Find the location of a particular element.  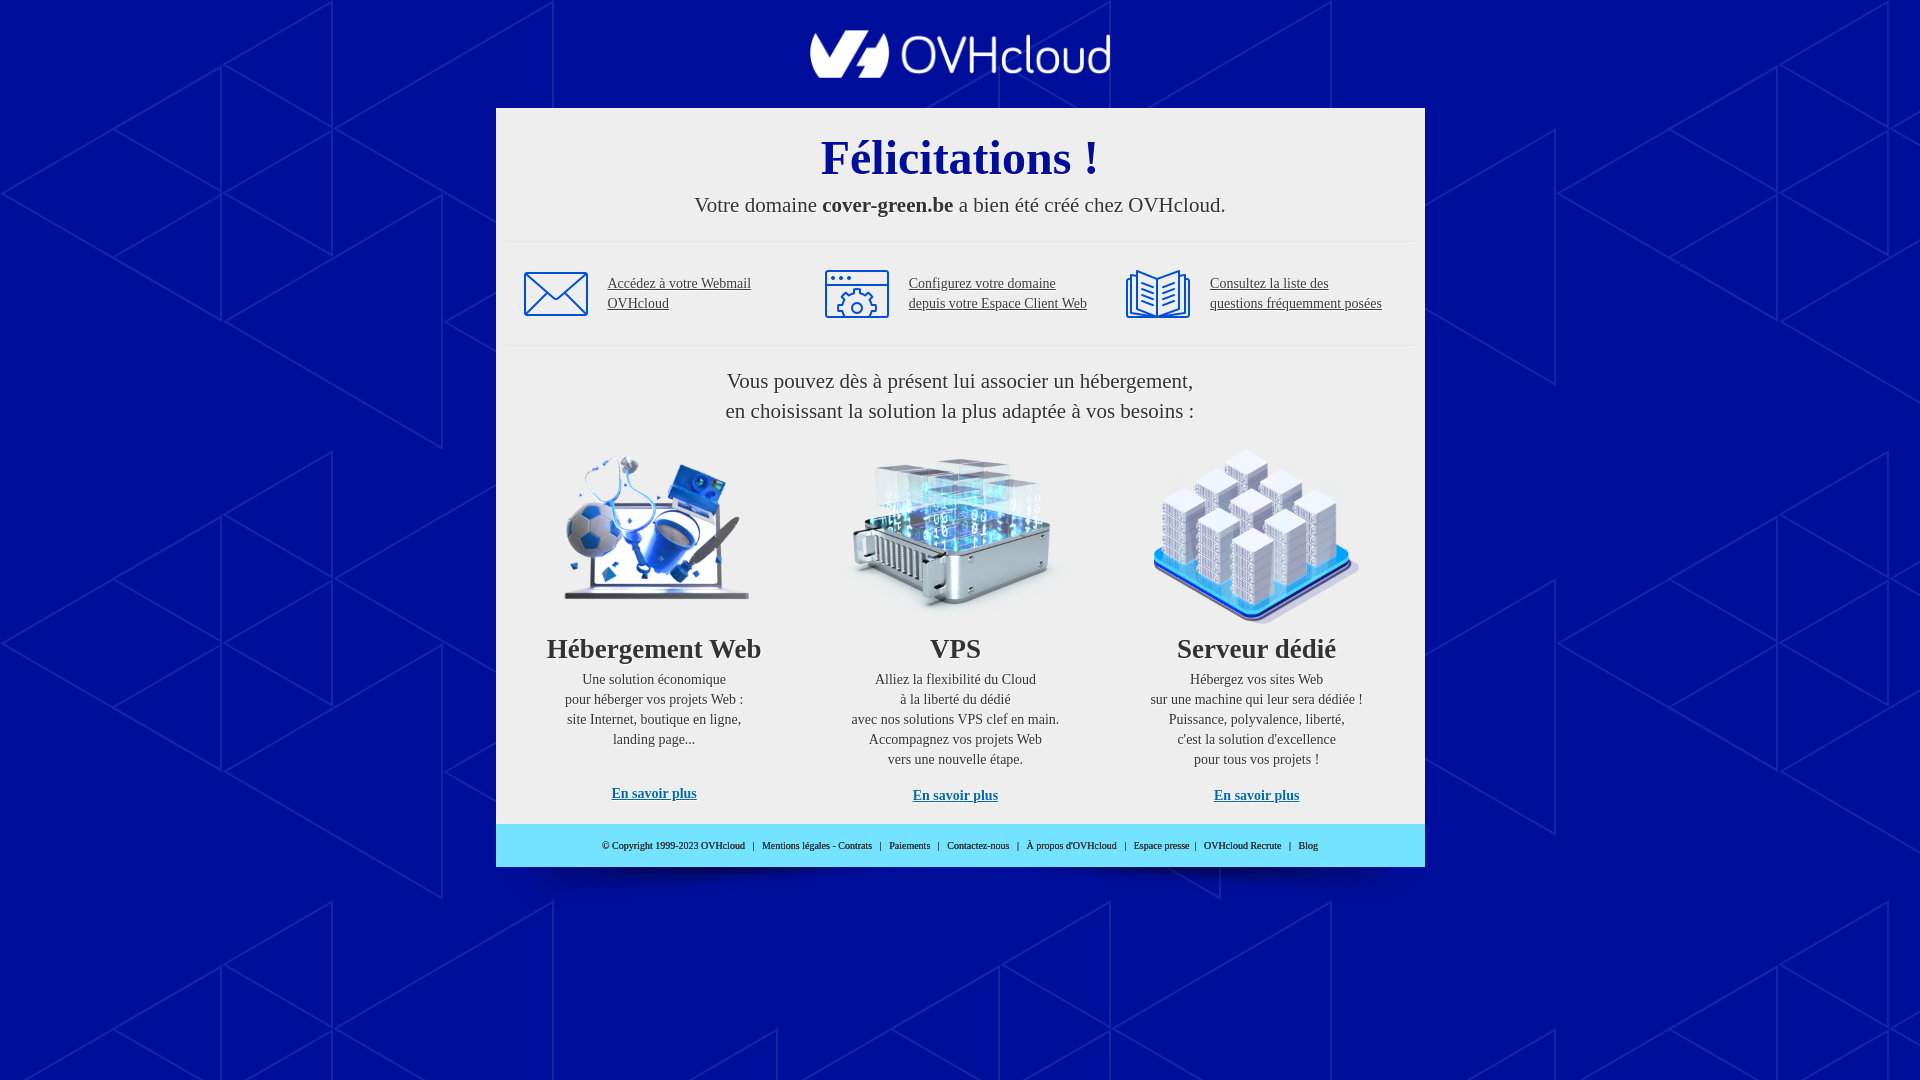

Contactez-nous is located at coordinates (978, 846).